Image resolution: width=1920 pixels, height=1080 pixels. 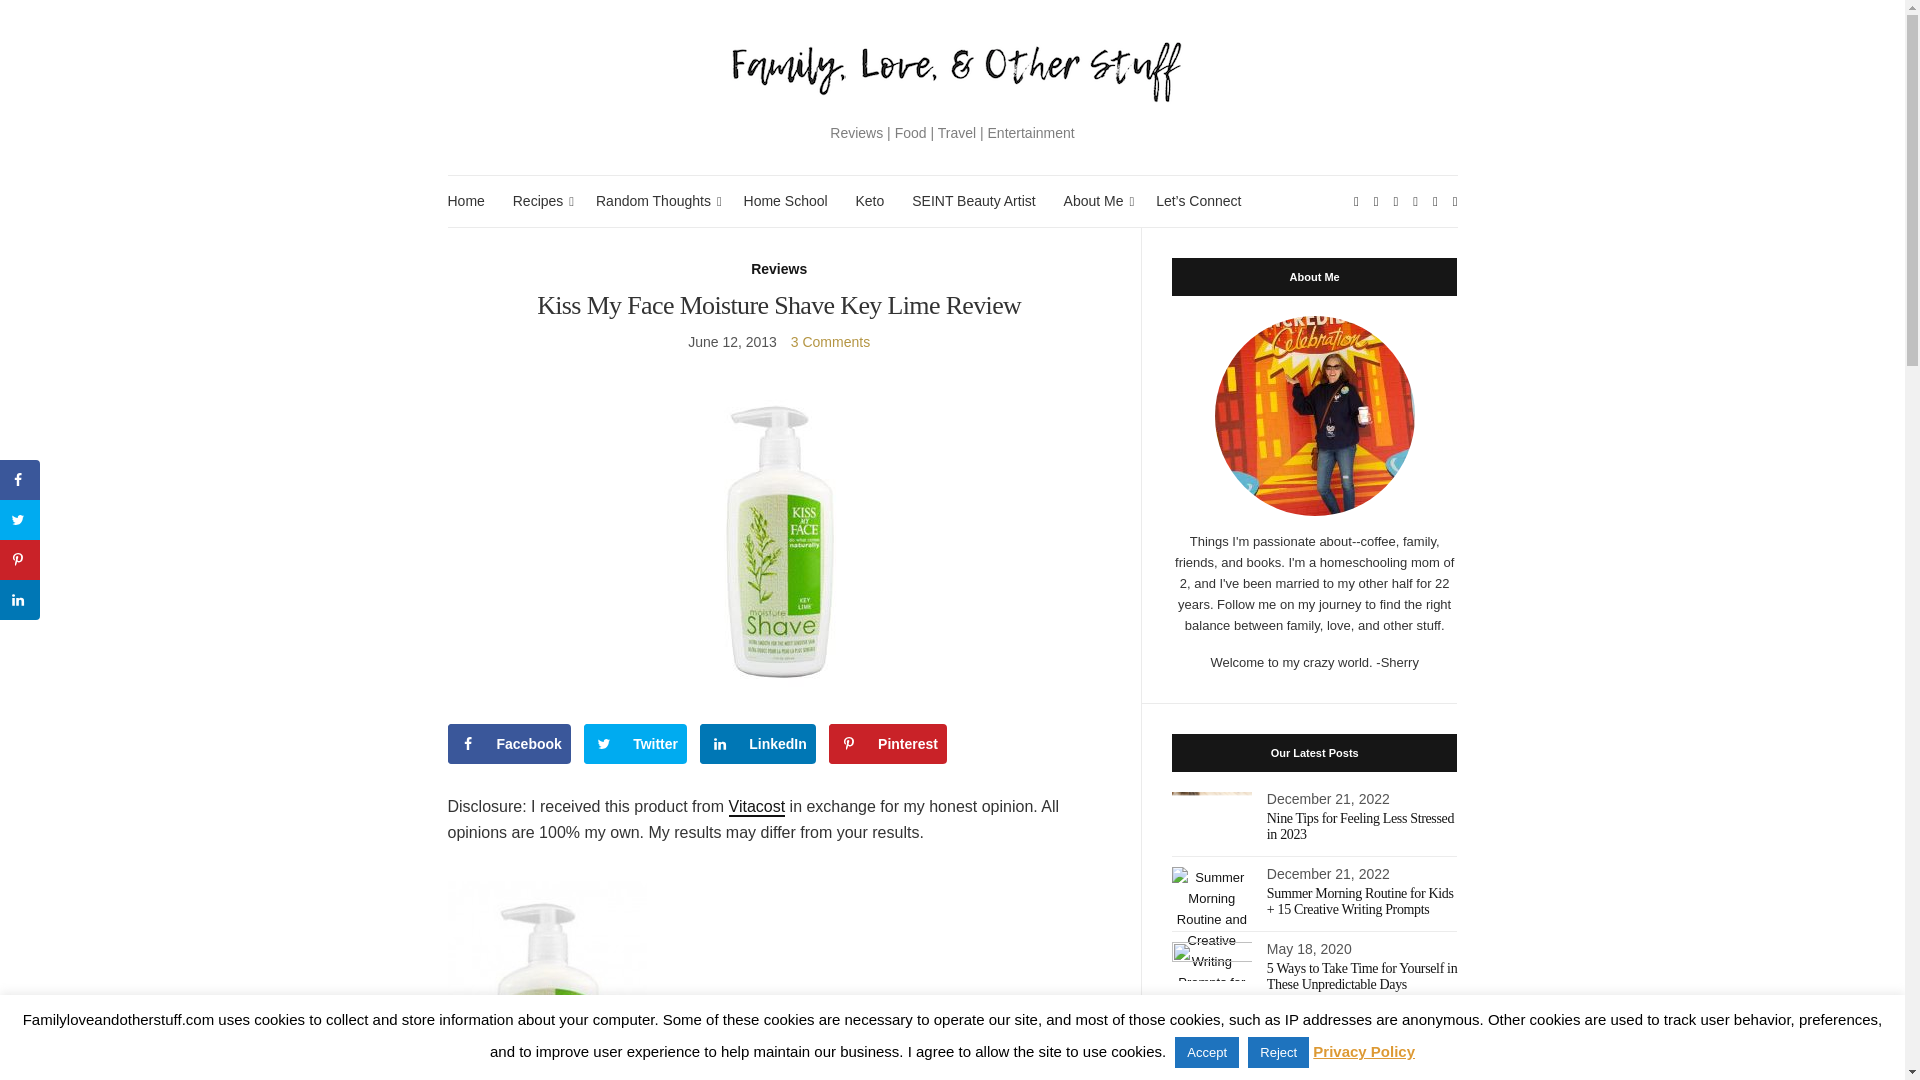 What do you see at coordinates (870, 201) in the screenshot?
I see `Keto` at bounding box center [870, 201].